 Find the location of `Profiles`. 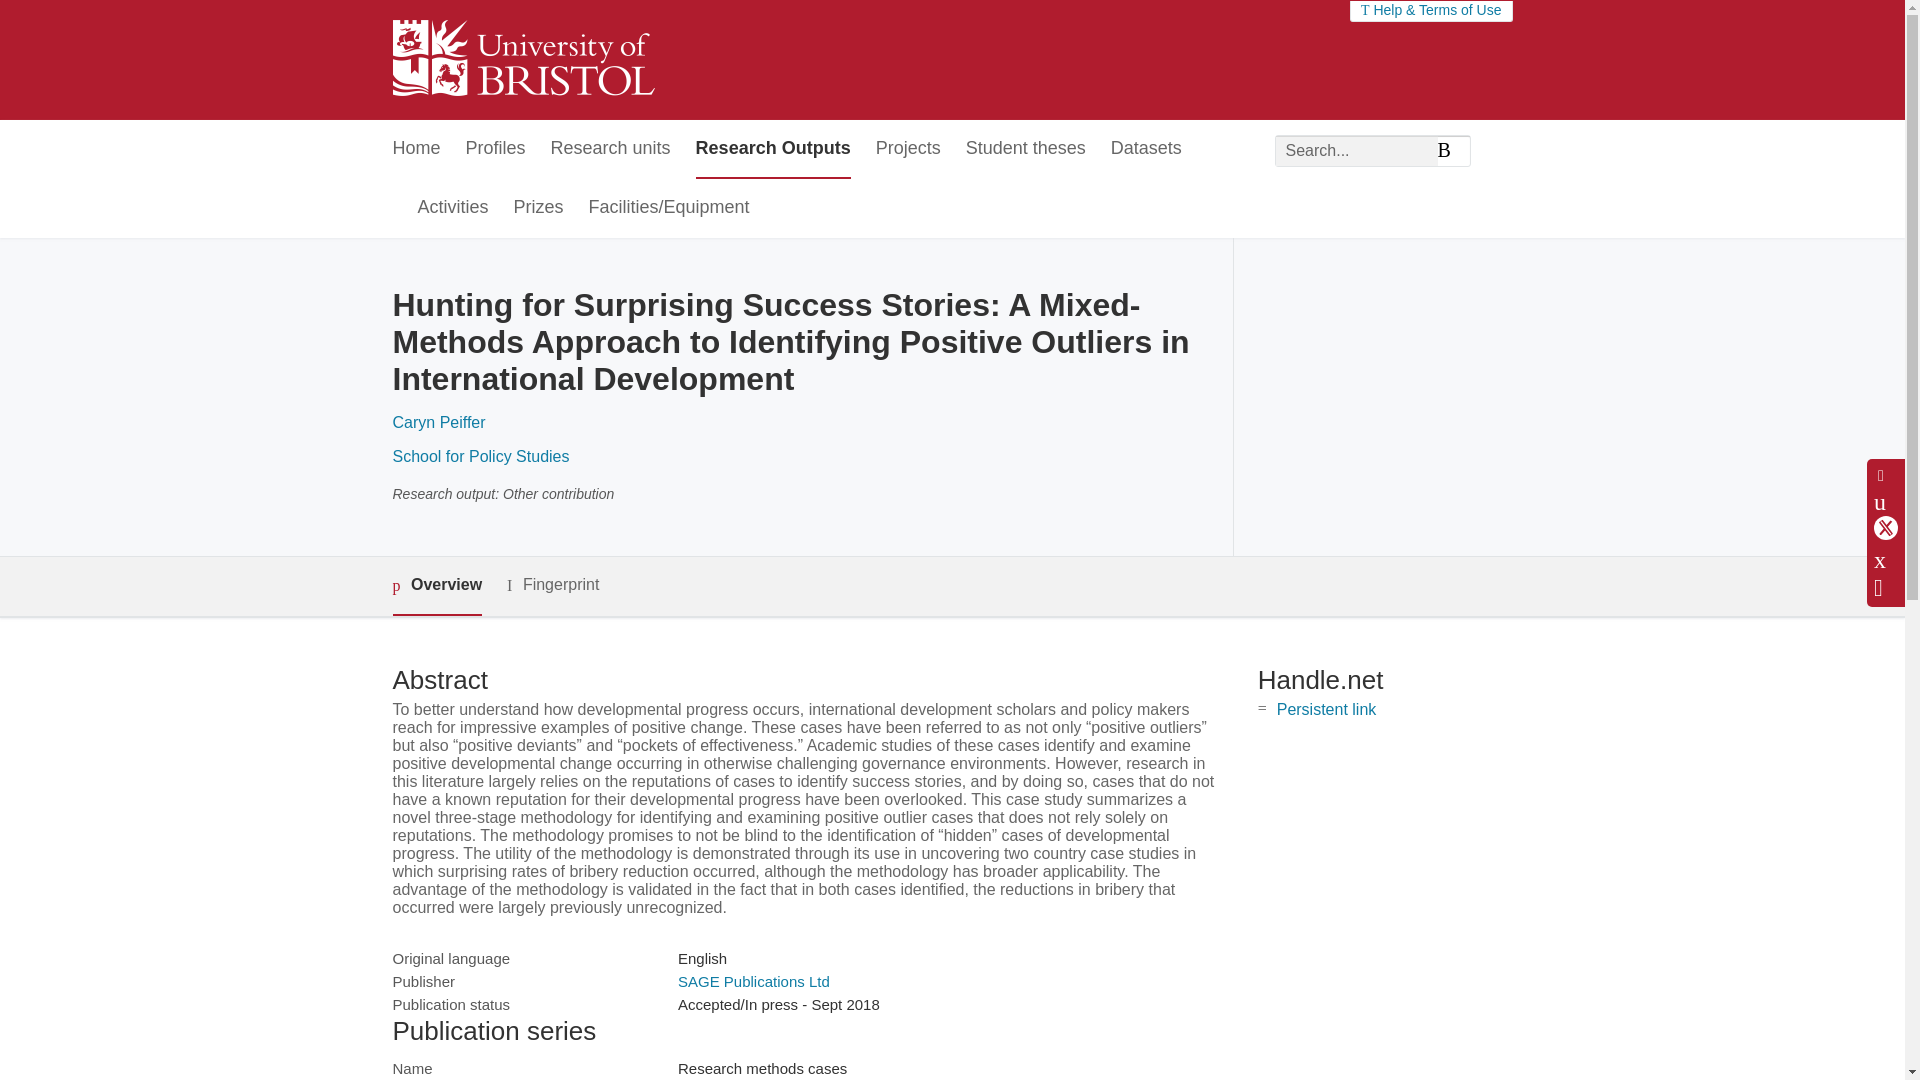

Profiles is located at coordinates (496, 149).